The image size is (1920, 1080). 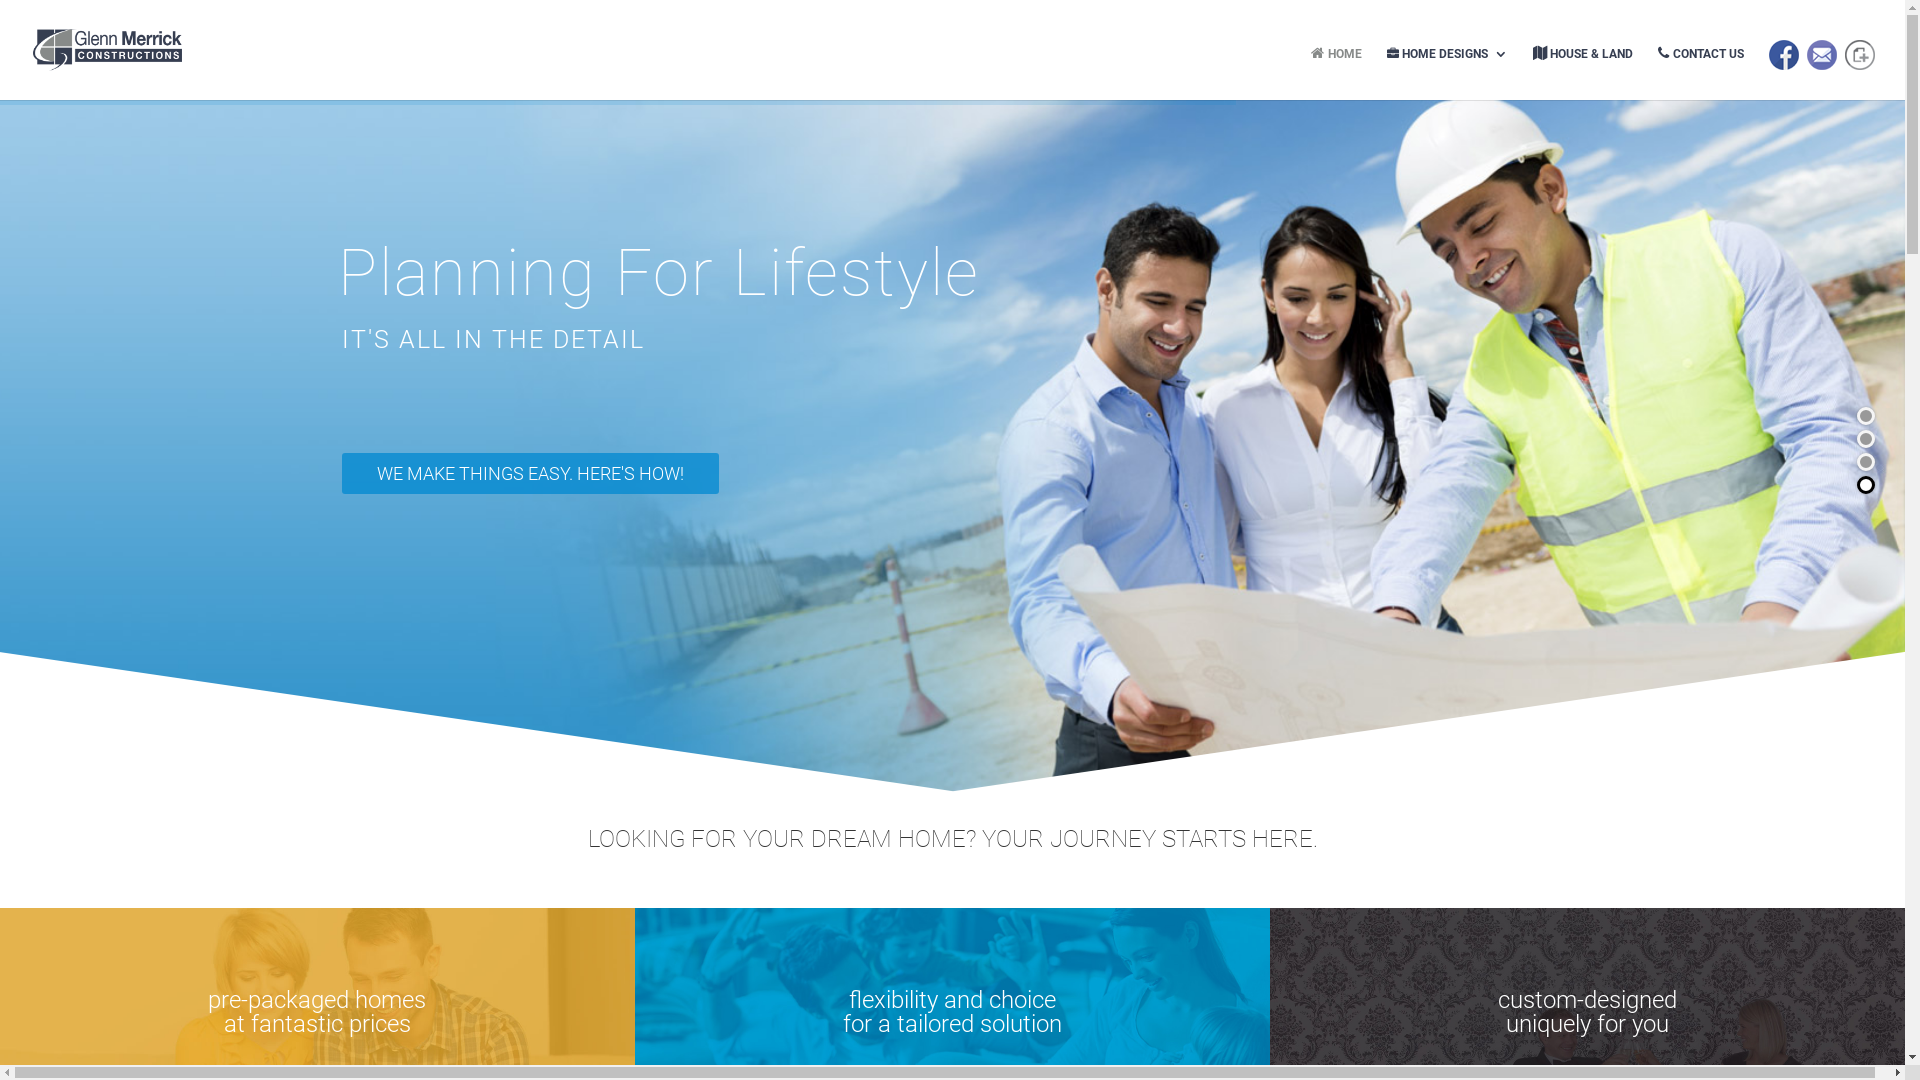 I want to click on HOME, so click(x=1336, y=69).